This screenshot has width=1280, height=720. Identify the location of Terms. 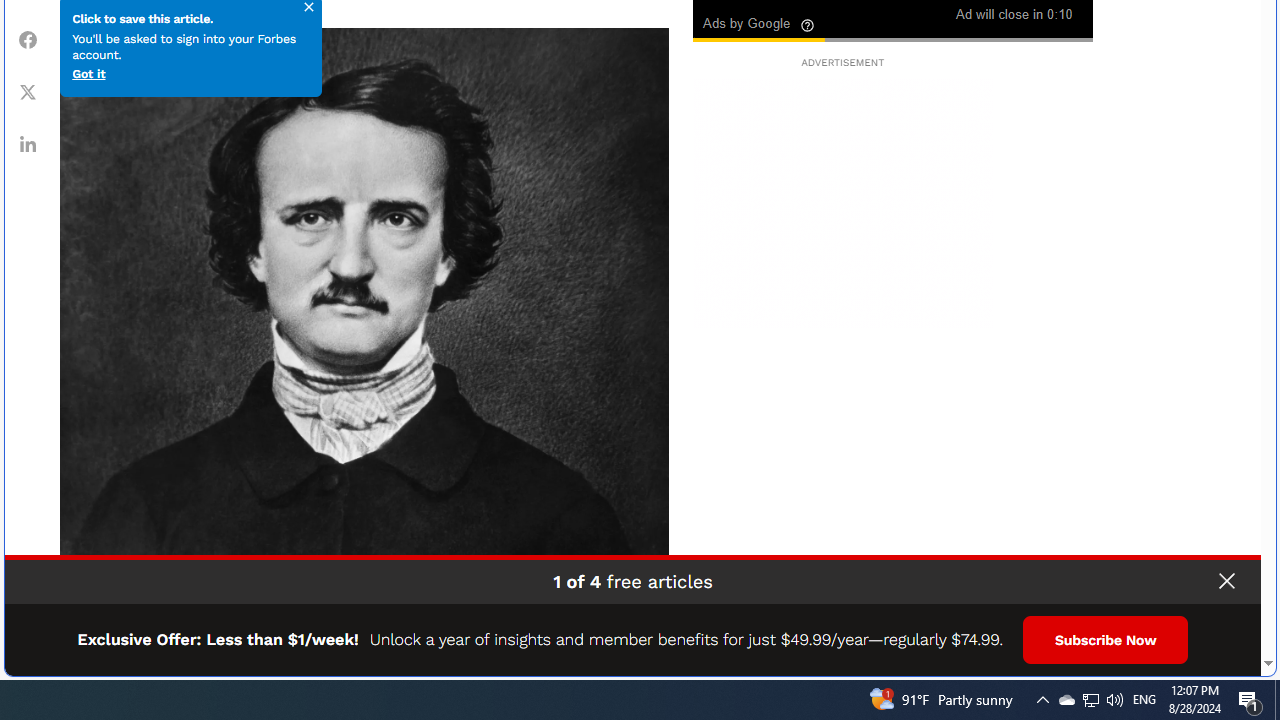
(1242, 654).